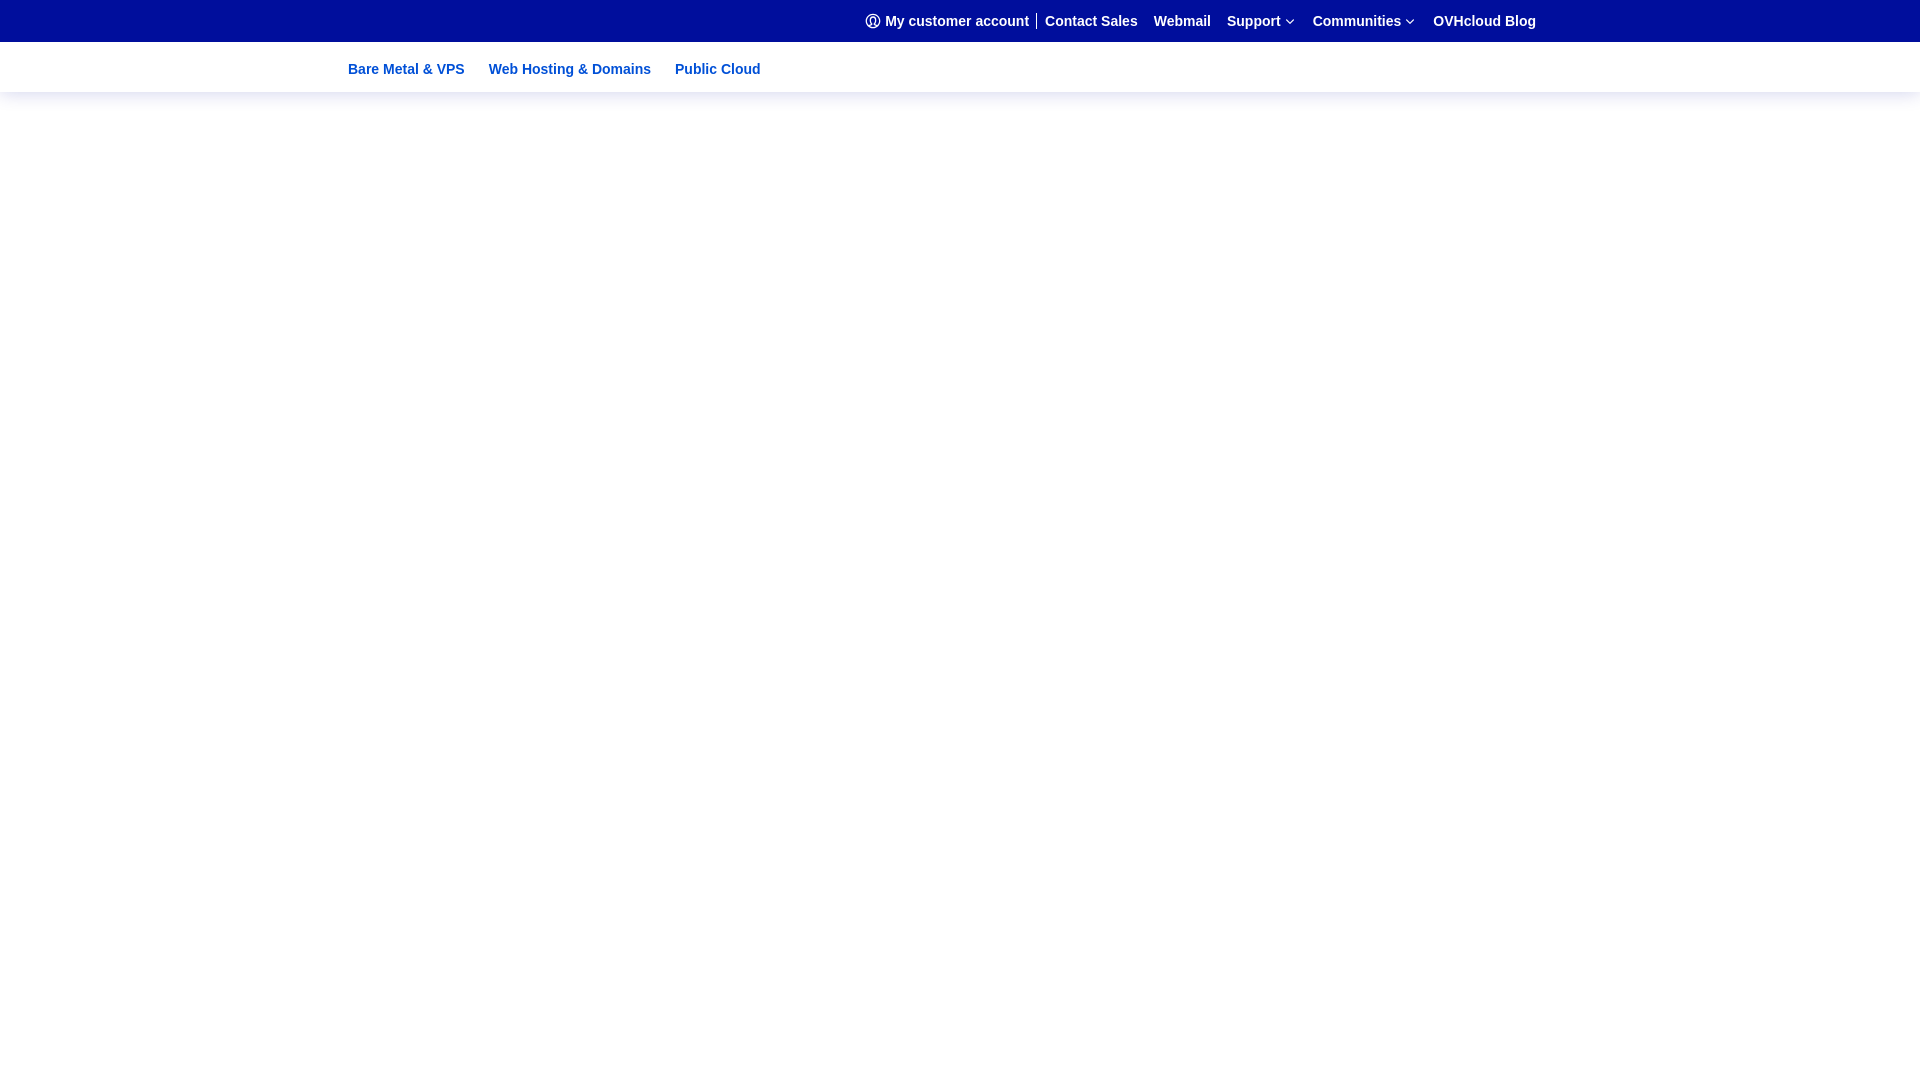 Image resolution: width=1920 pixels, height=1080 pixels. I want to click on Web Hosting & Domains, so click(570, 69).